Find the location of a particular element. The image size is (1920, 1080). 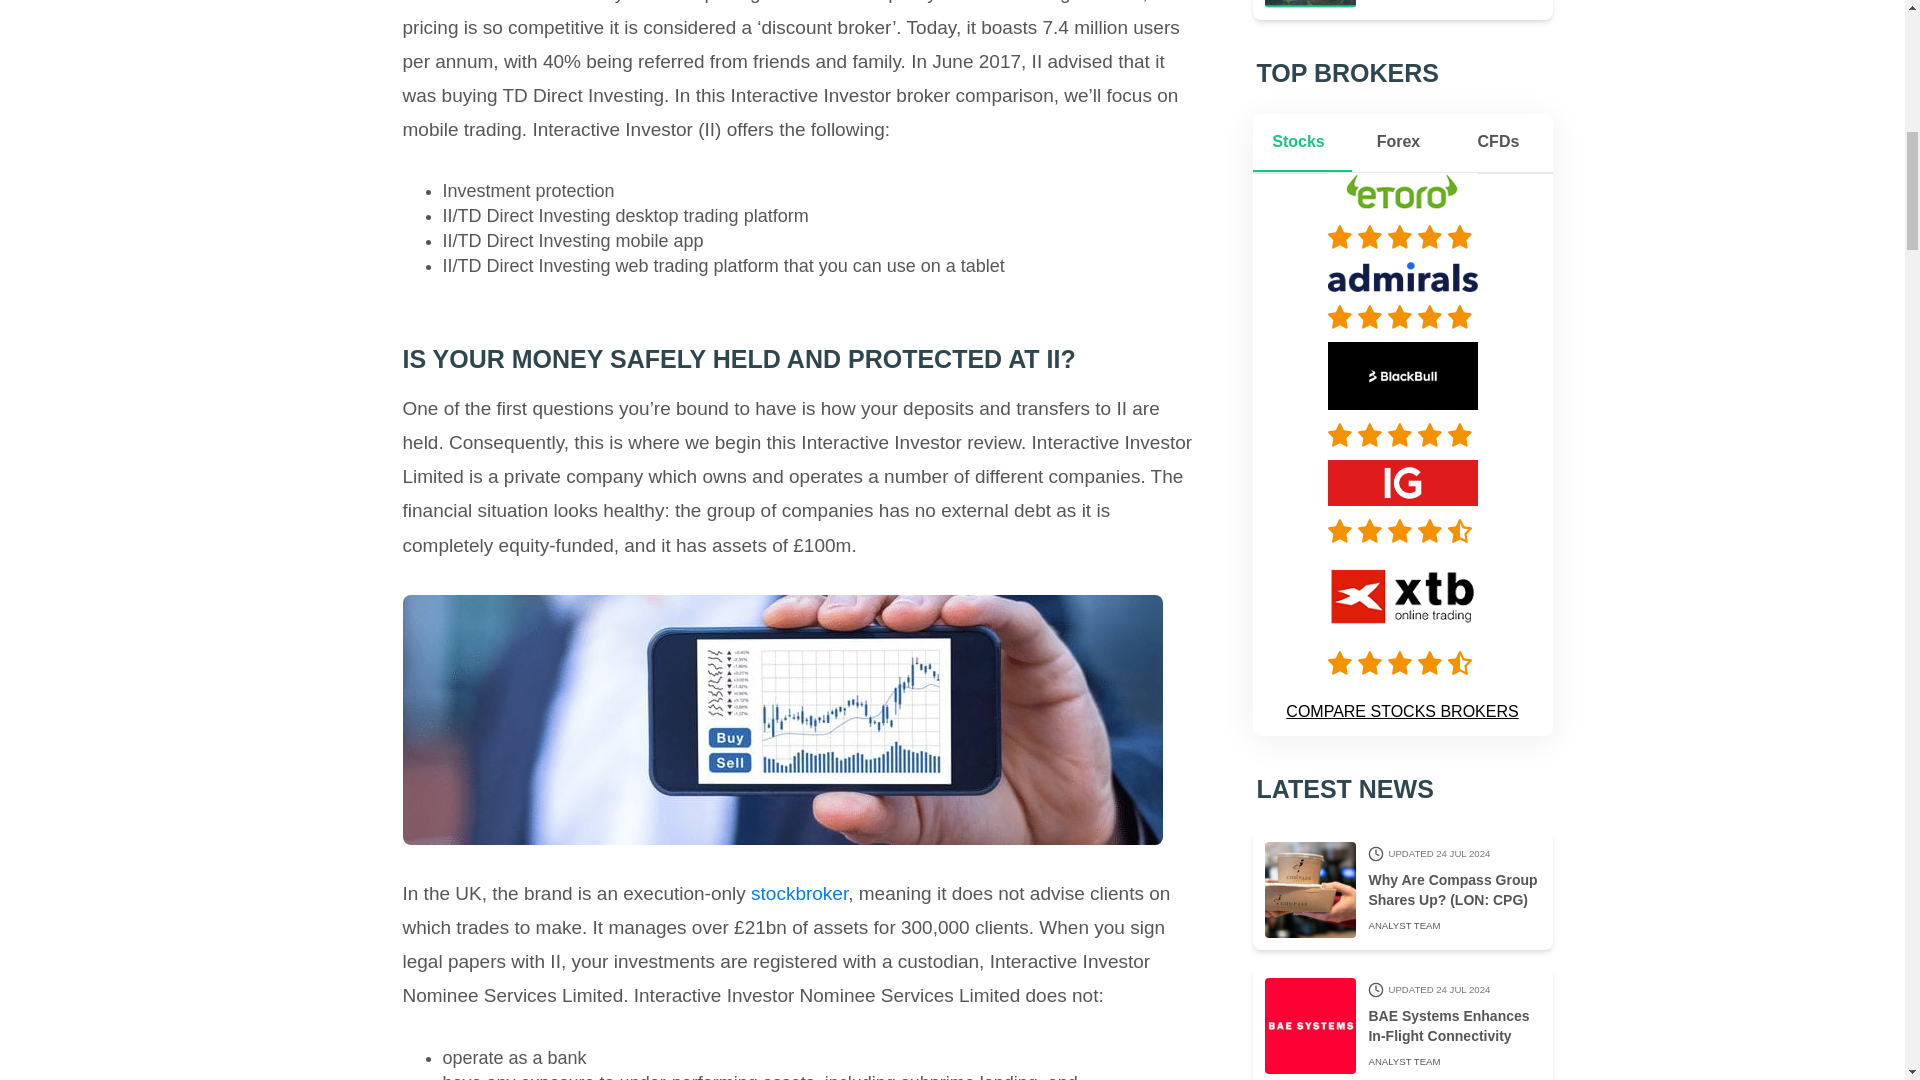

eTororeview is located at coordinates (1403, 236).